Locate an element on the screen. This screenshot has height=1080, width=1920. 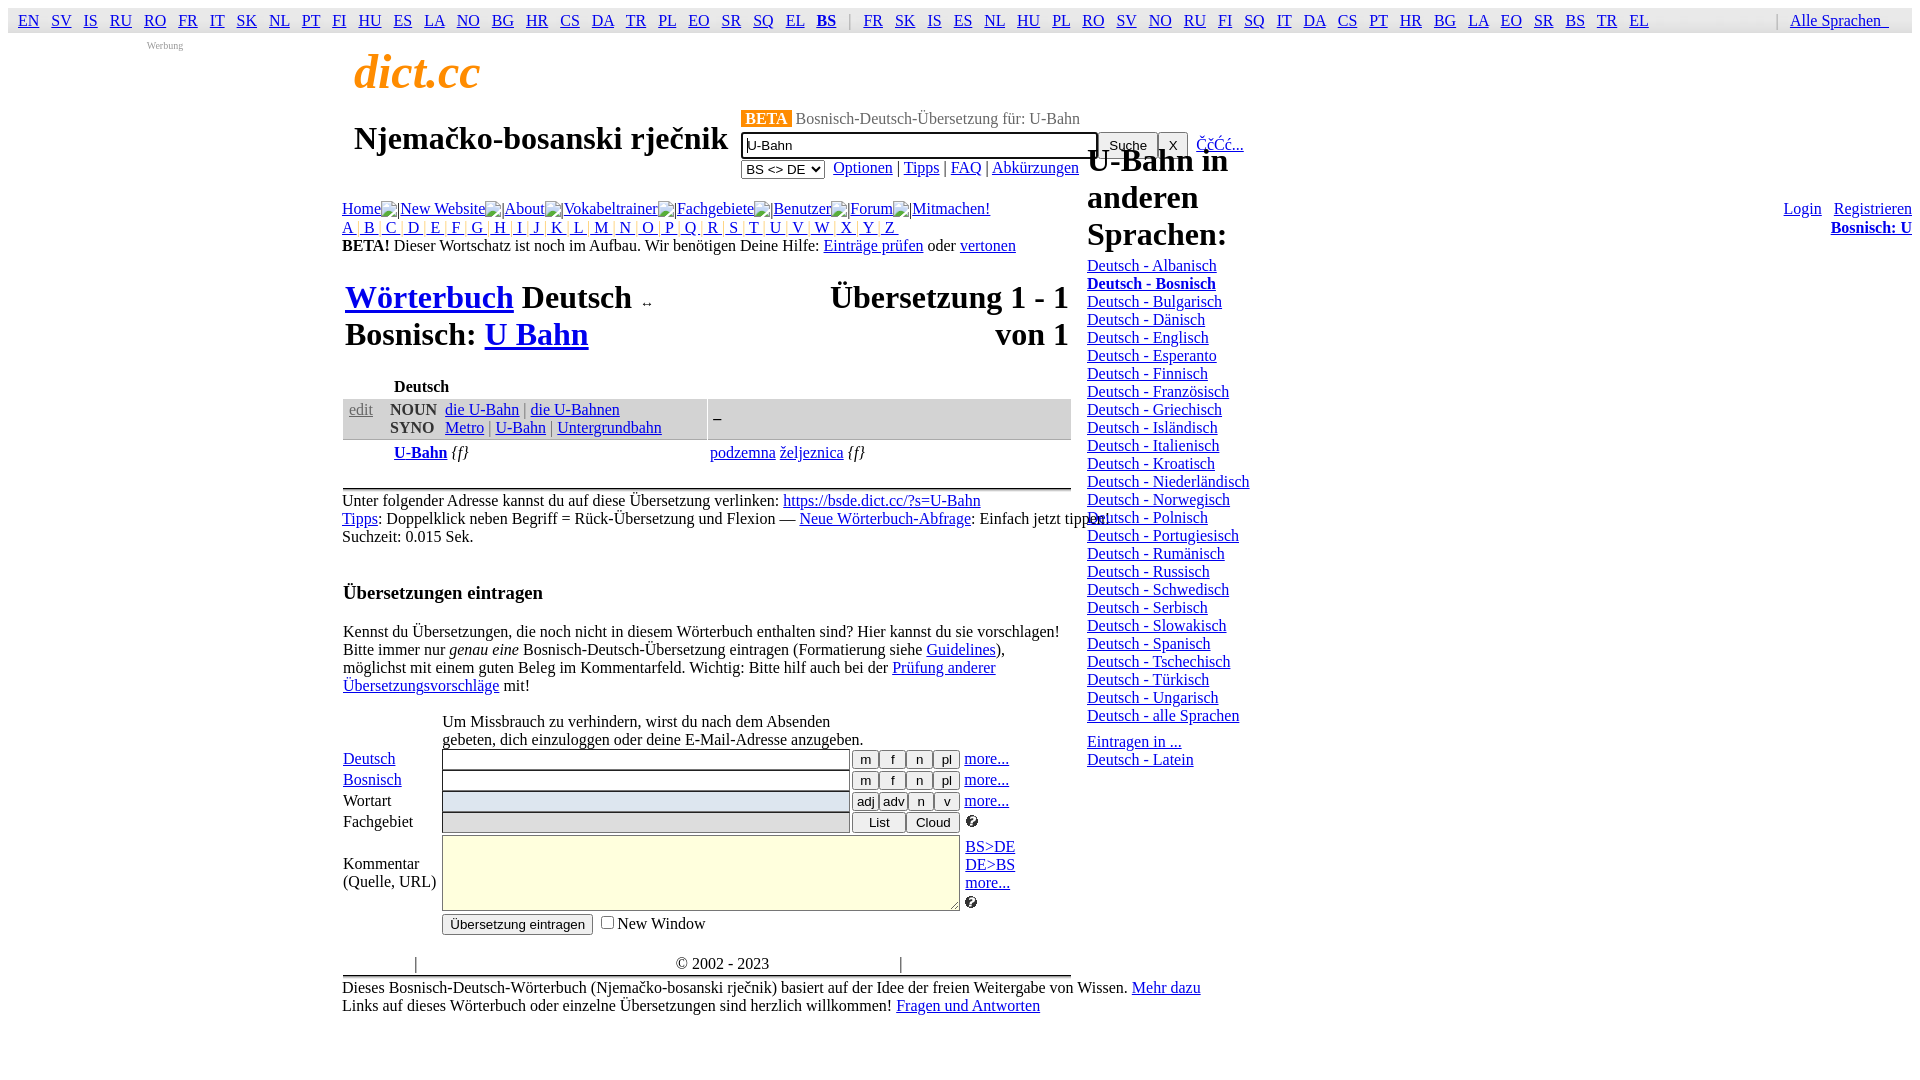
HU is located at coordinates (370, 20).